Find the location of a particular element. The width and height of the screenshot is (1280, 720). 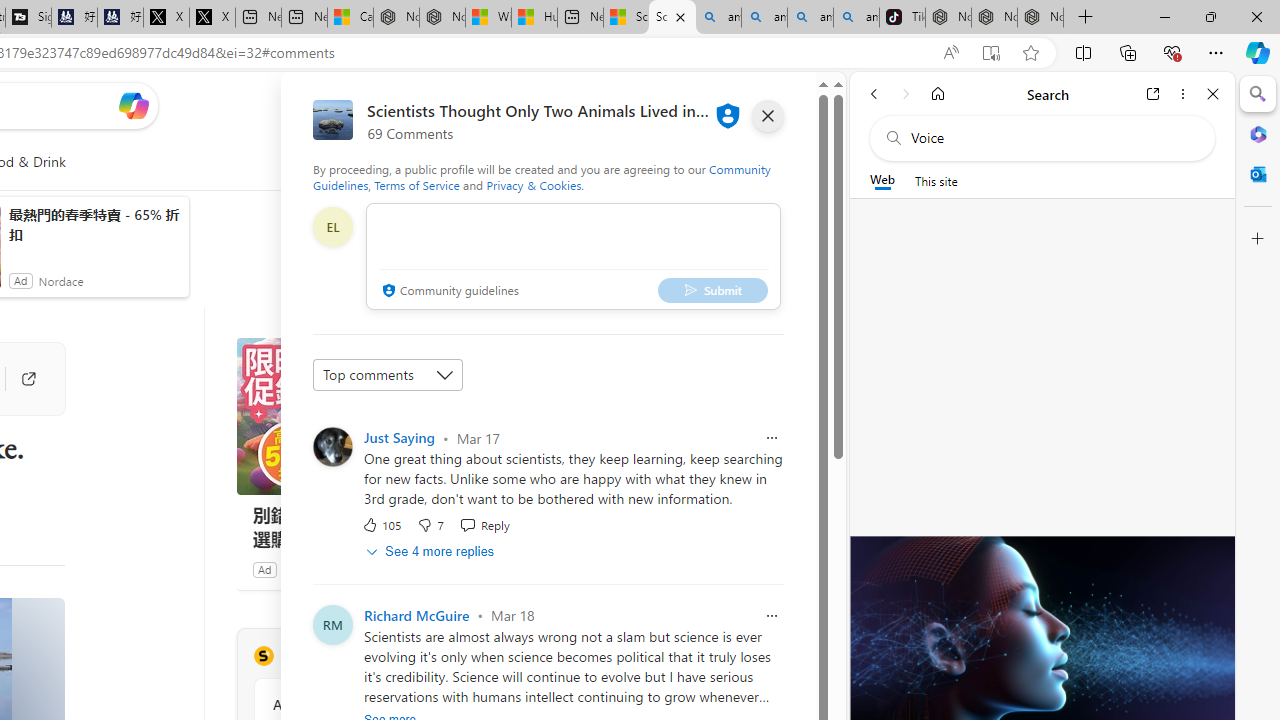

Sort comments by is located at coordinates (388, 374).